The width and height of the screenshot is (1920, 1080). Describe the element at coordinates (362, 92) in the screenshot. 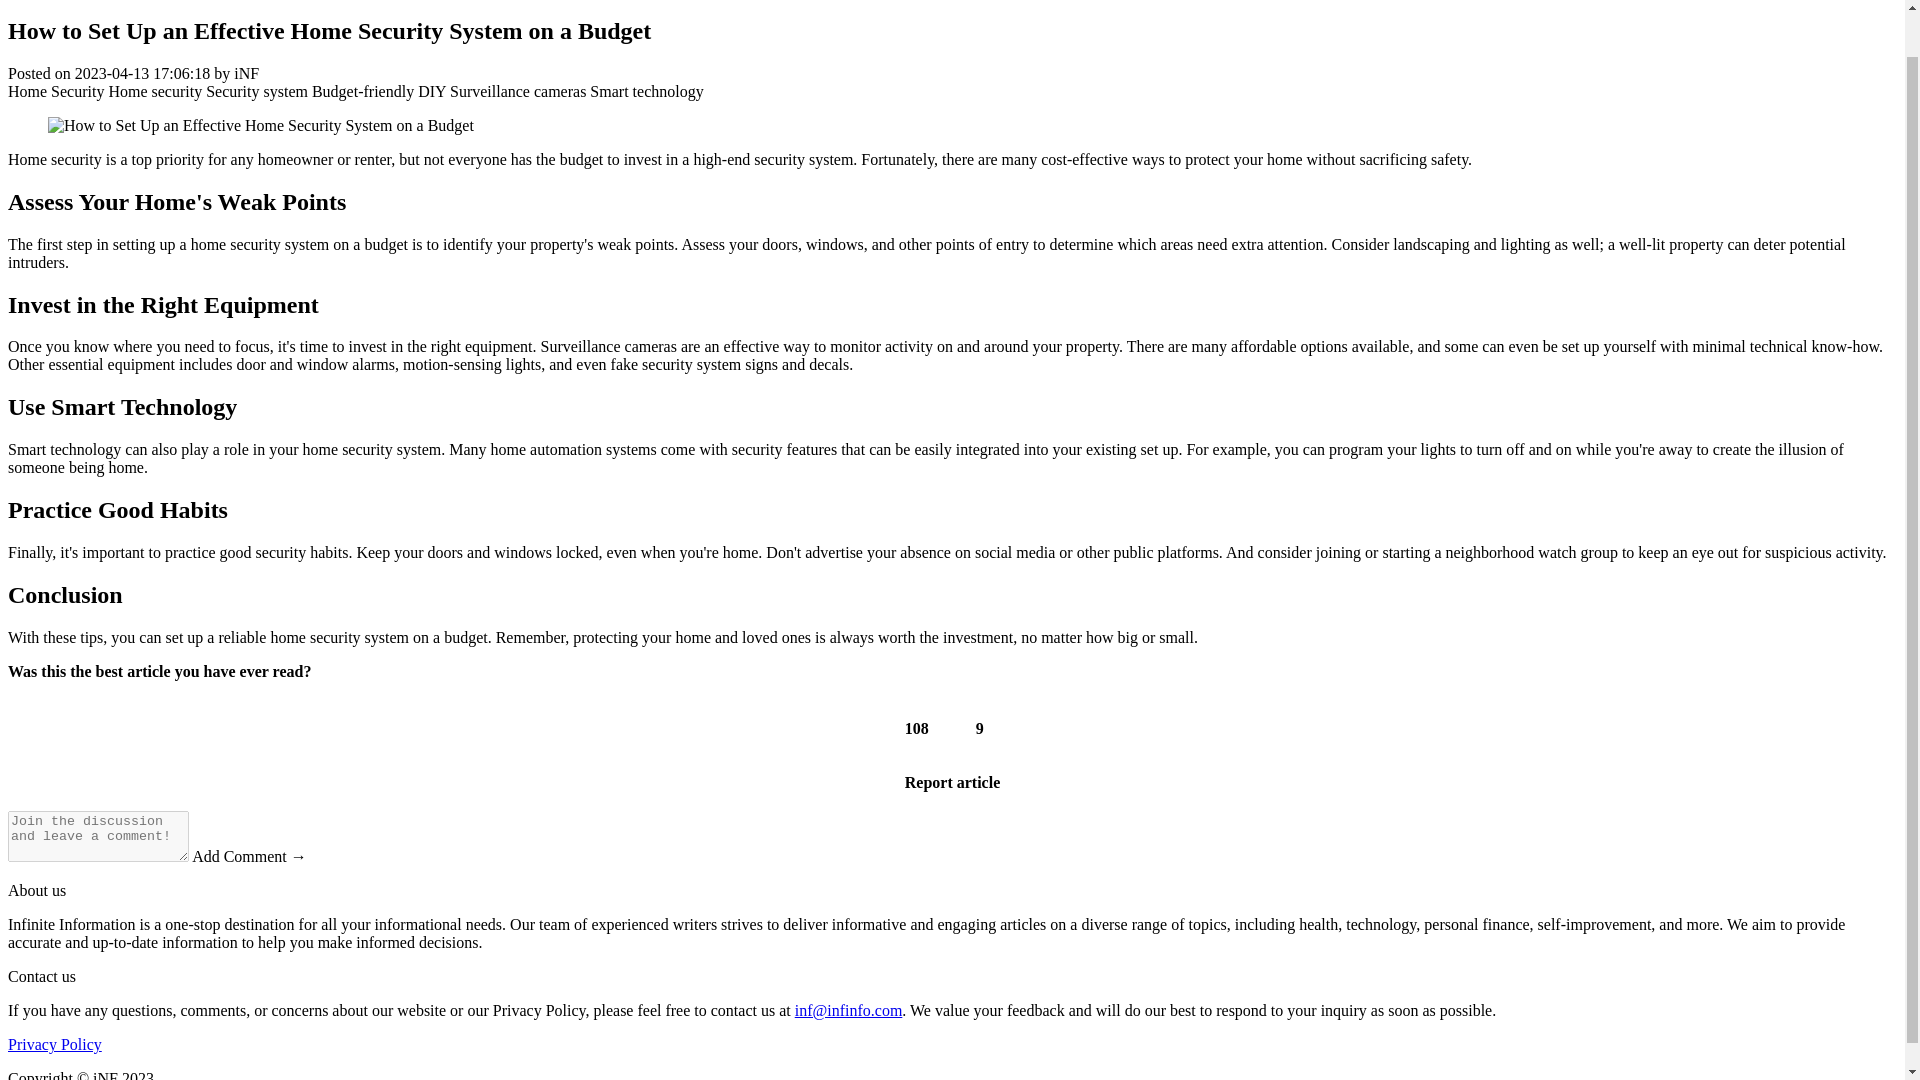

I see `Budget-friendly` at that location.